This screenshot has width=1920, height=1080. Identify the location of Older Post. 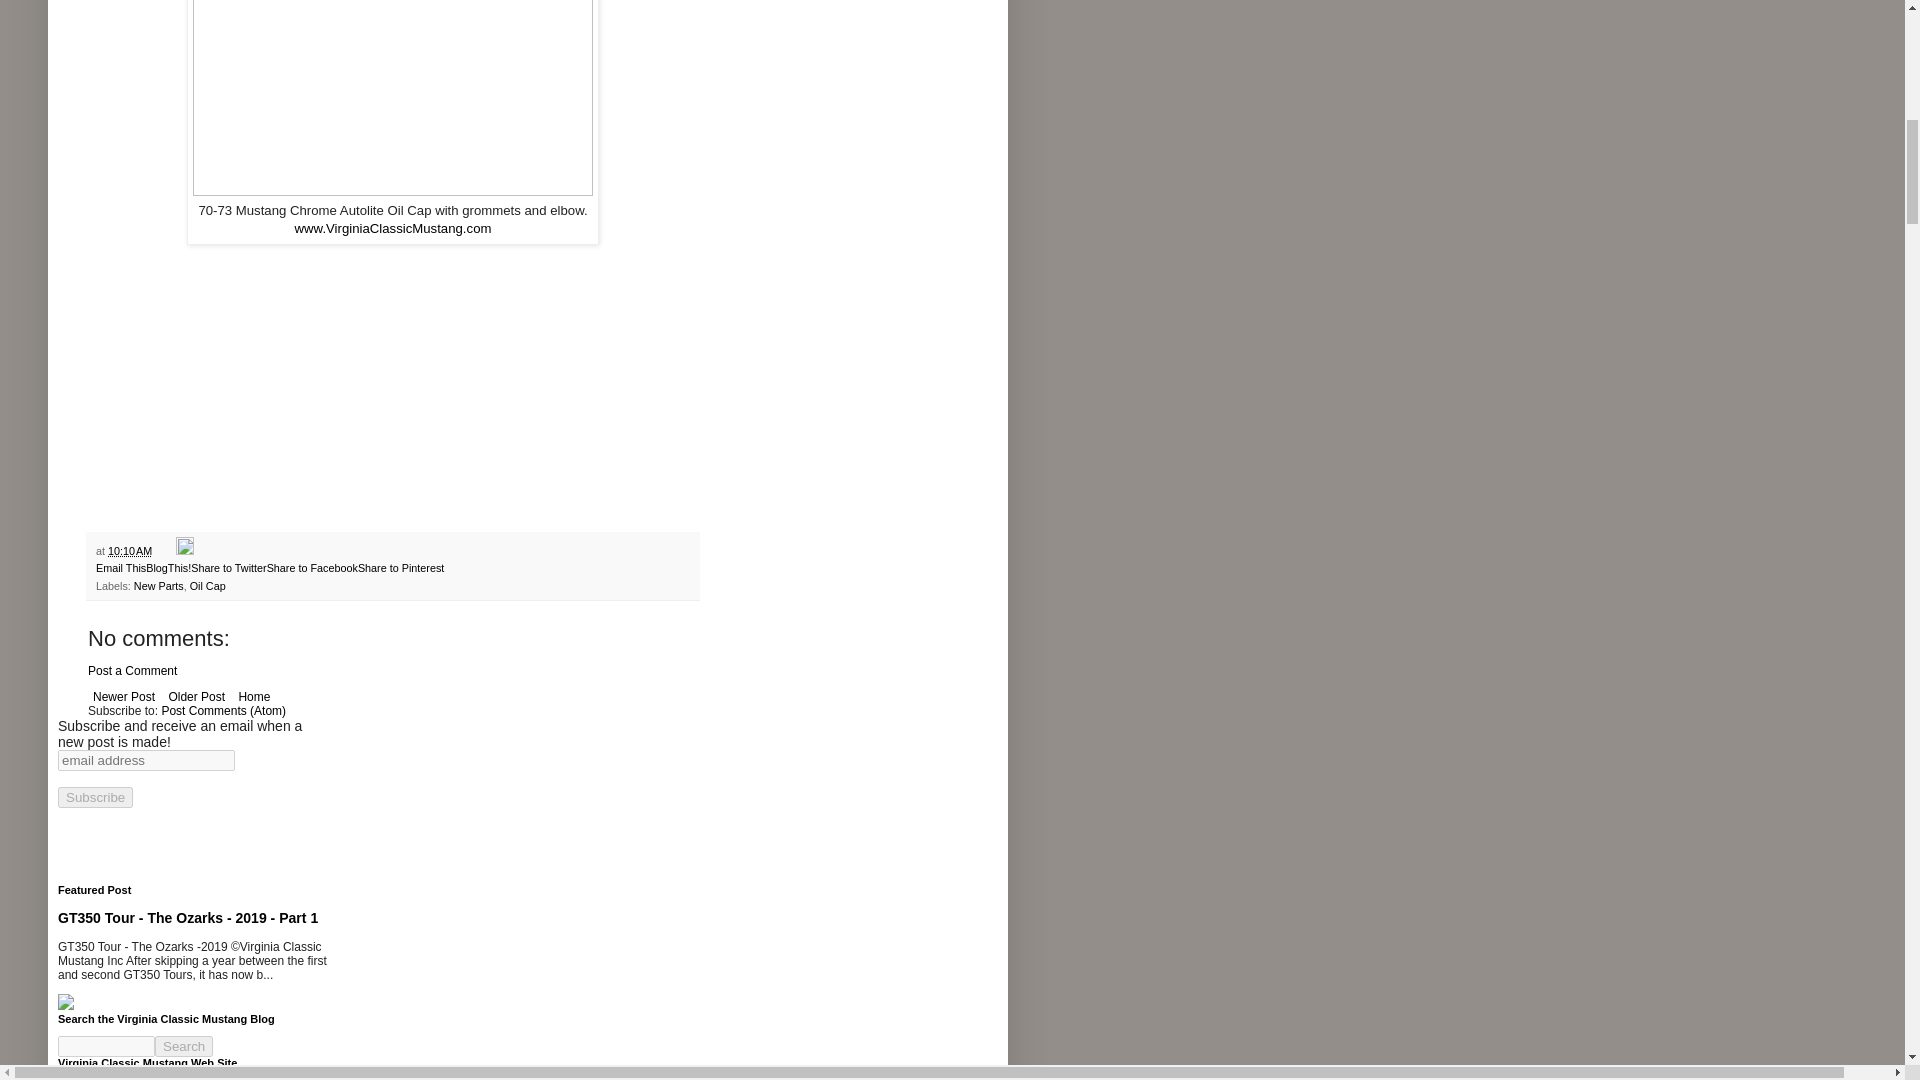
(196, 696).